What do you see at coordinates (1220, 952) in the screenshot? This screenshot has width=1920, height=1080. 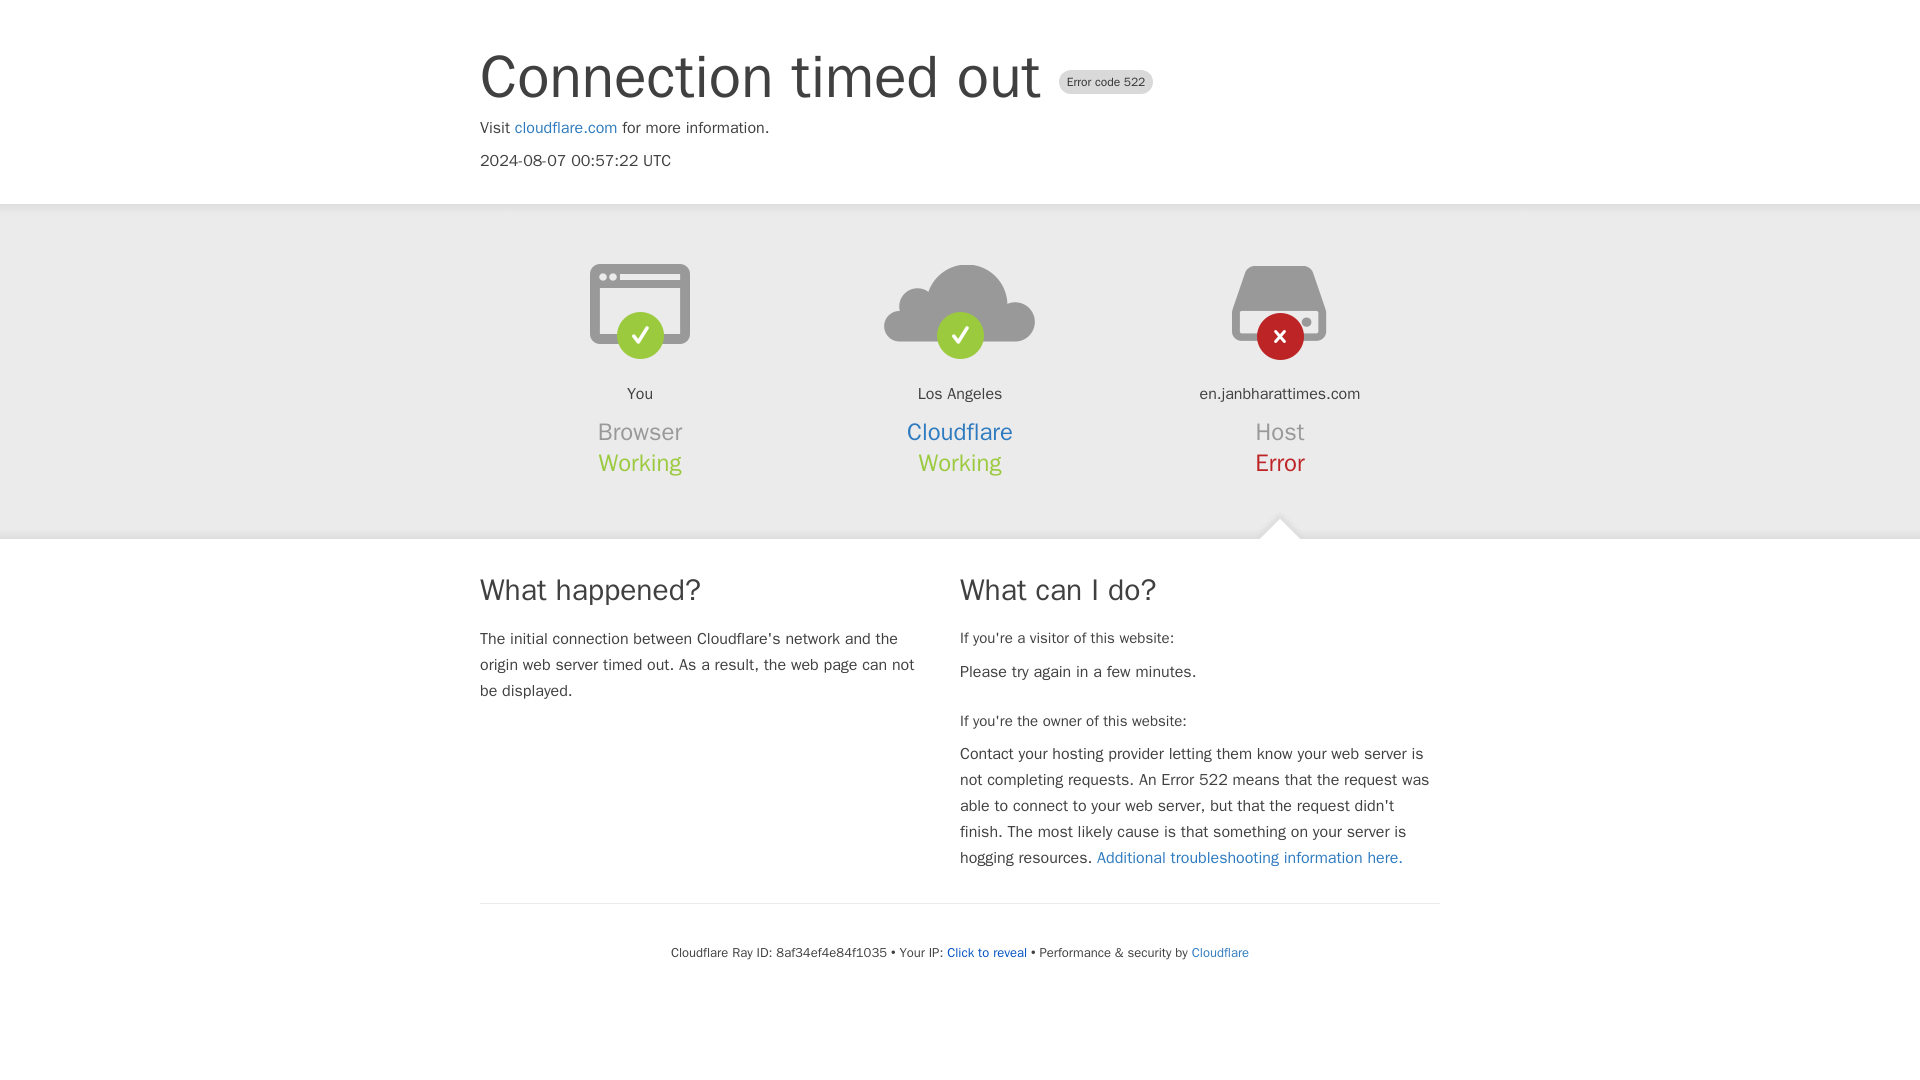 I see `Cloudflare` at bounding box center [1220, 952].